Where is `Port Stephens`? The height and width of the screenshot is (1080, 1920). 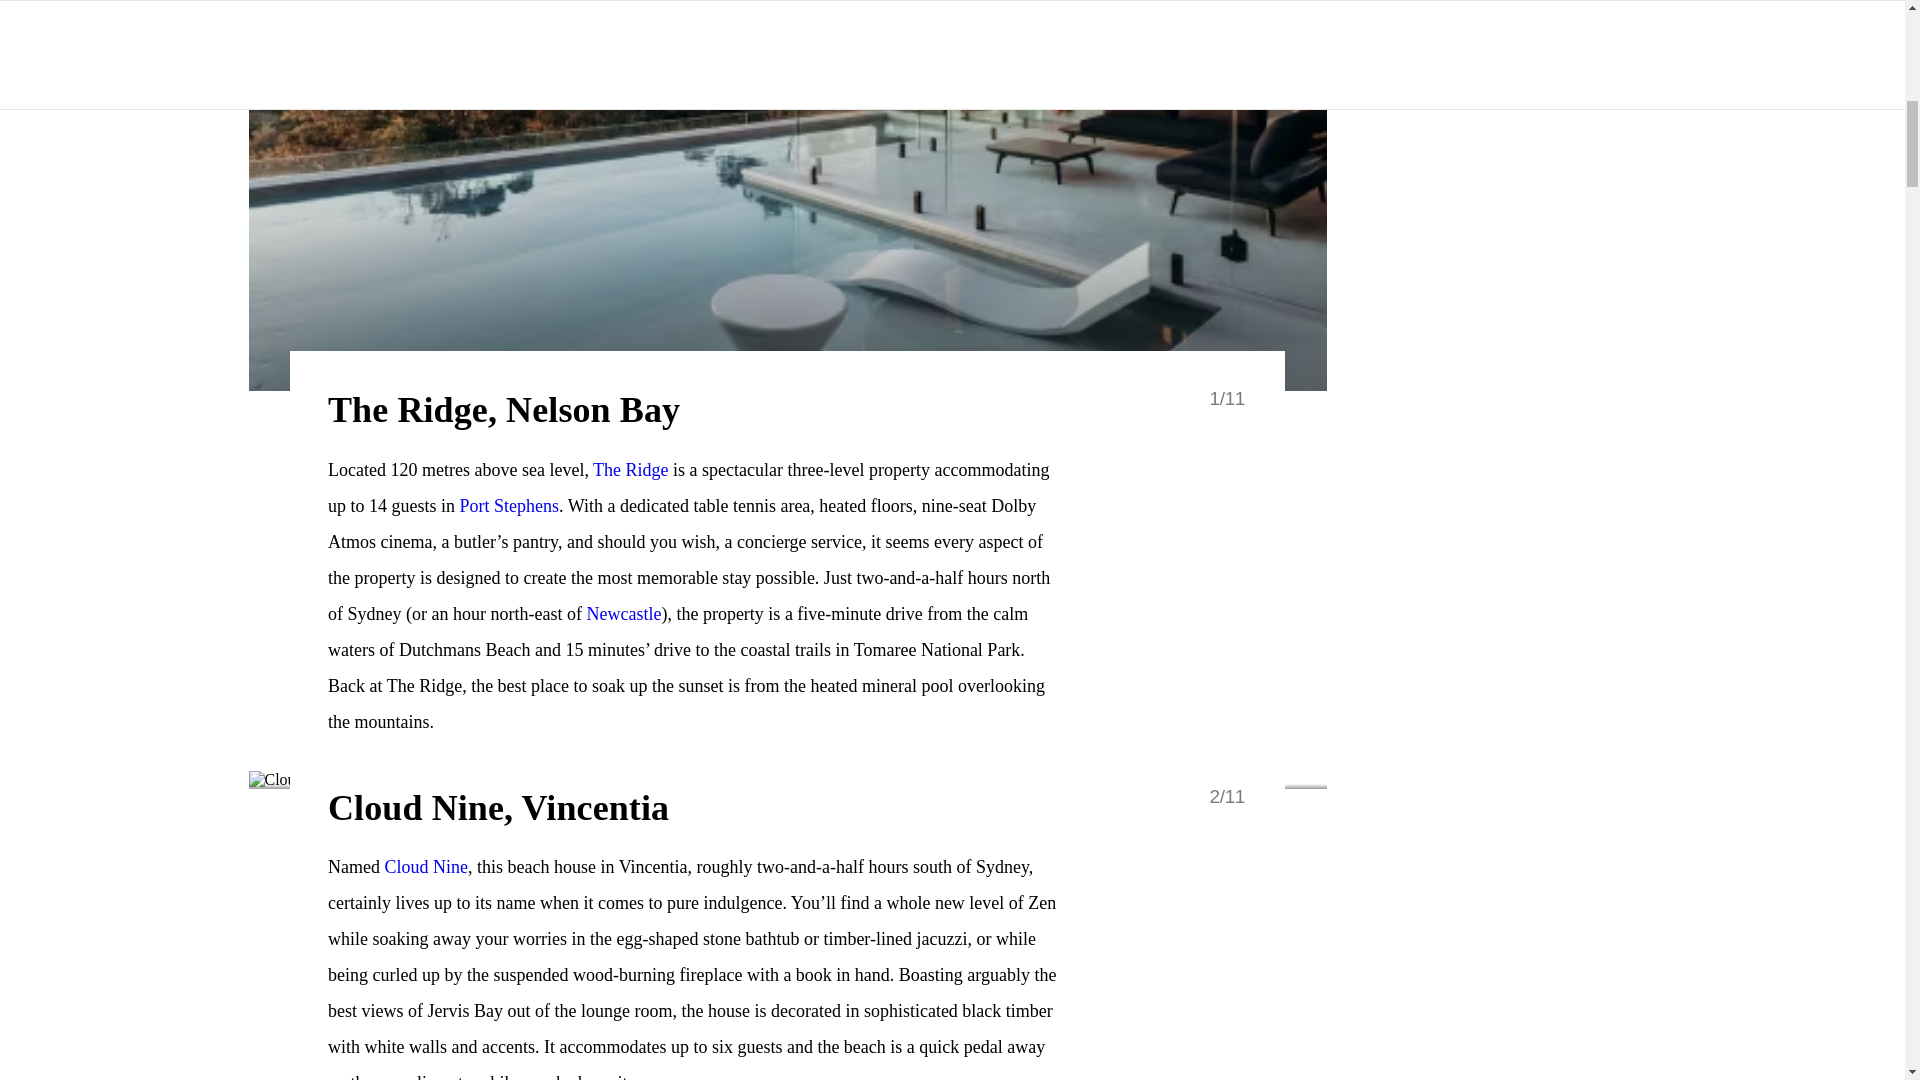
Port Stephens is located at coordinates (510, 506).